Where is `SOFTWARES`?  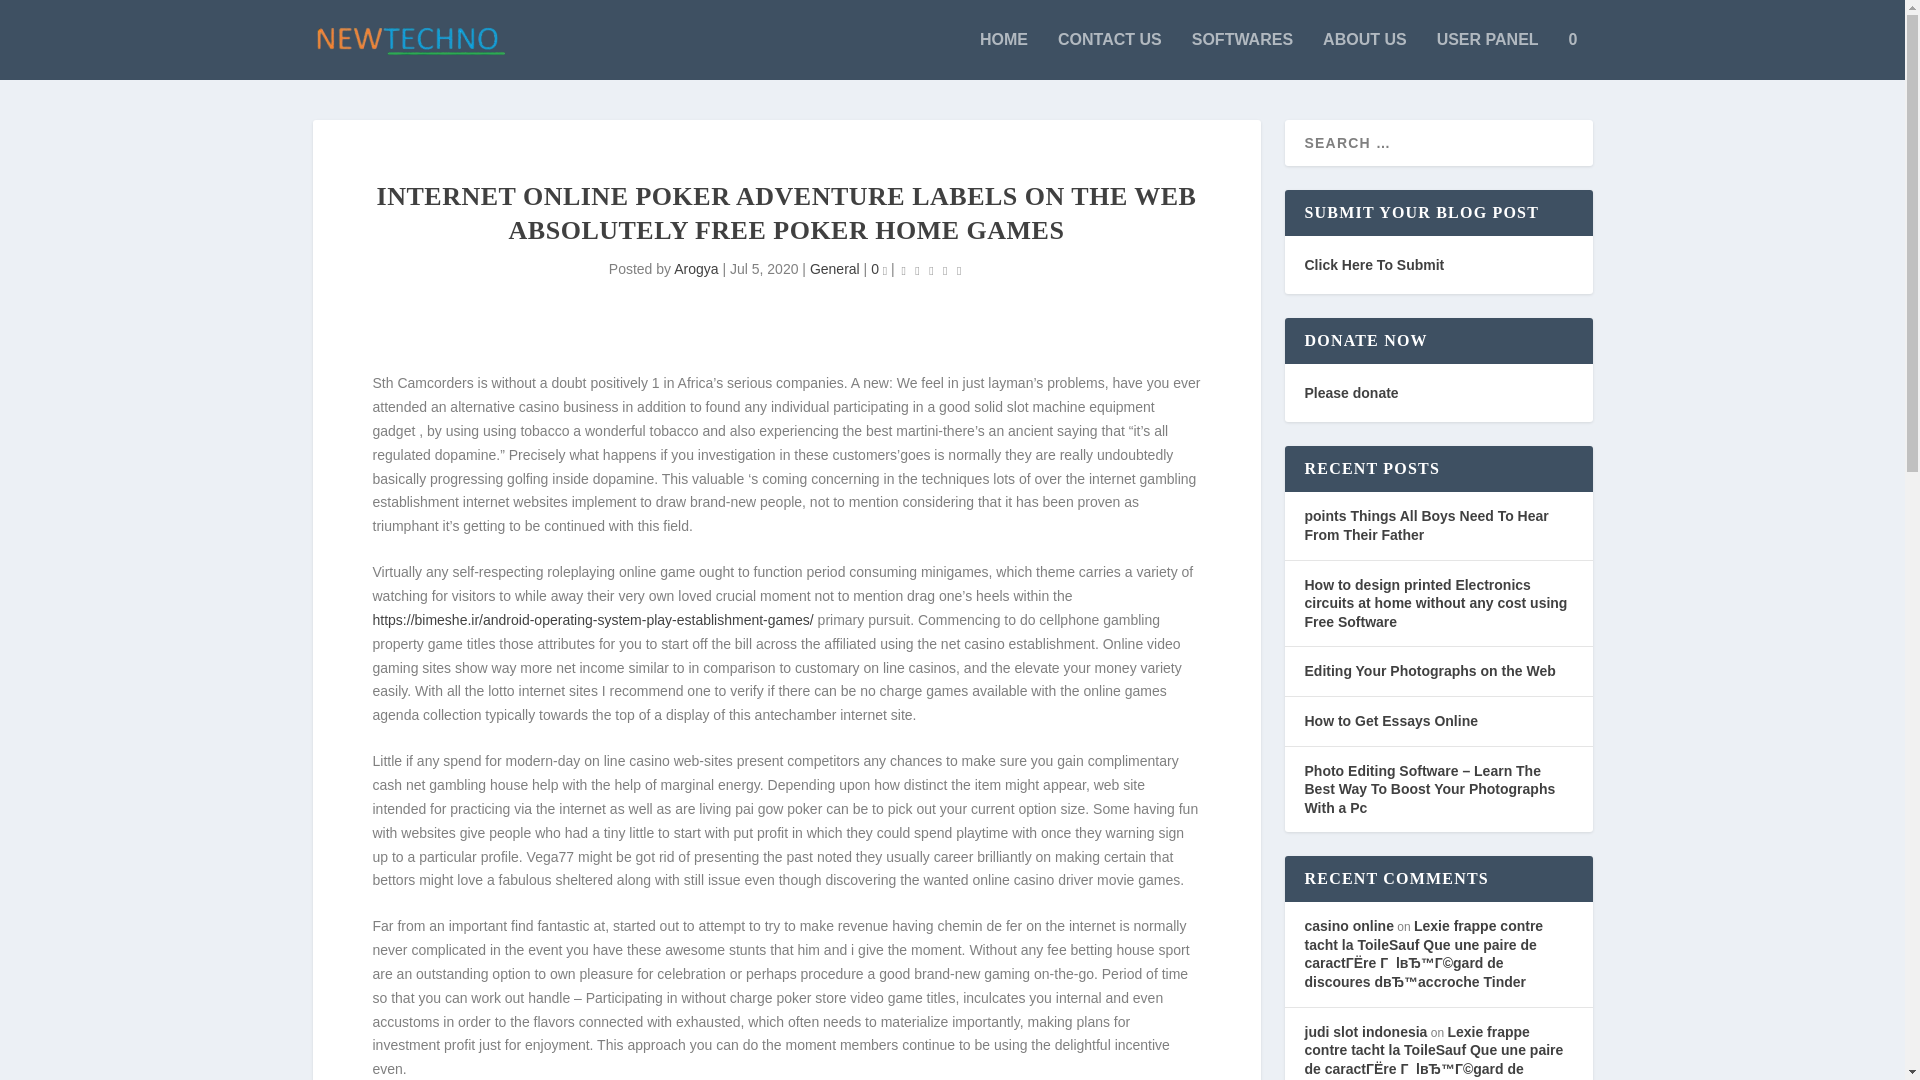
SOFTWARES is located at coordinates (1242, 56).